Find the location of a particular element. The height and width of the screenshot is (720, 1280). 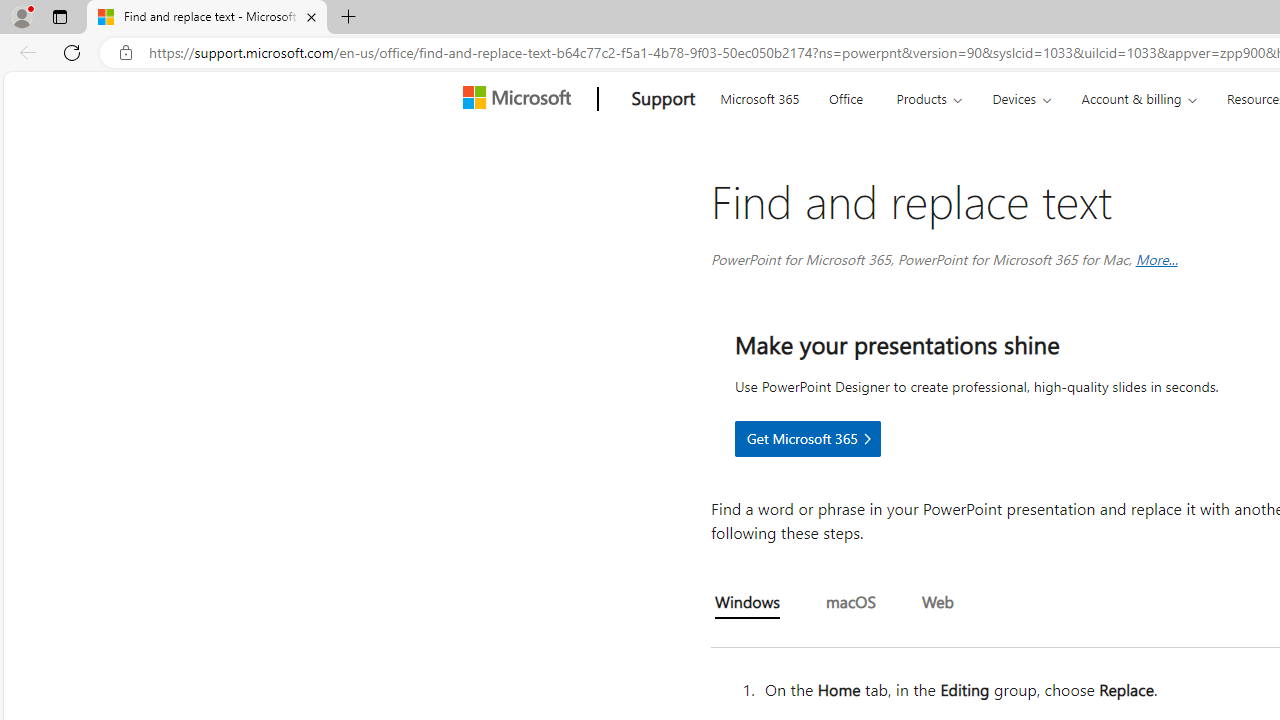

Web is located at coordinates (937, 603).